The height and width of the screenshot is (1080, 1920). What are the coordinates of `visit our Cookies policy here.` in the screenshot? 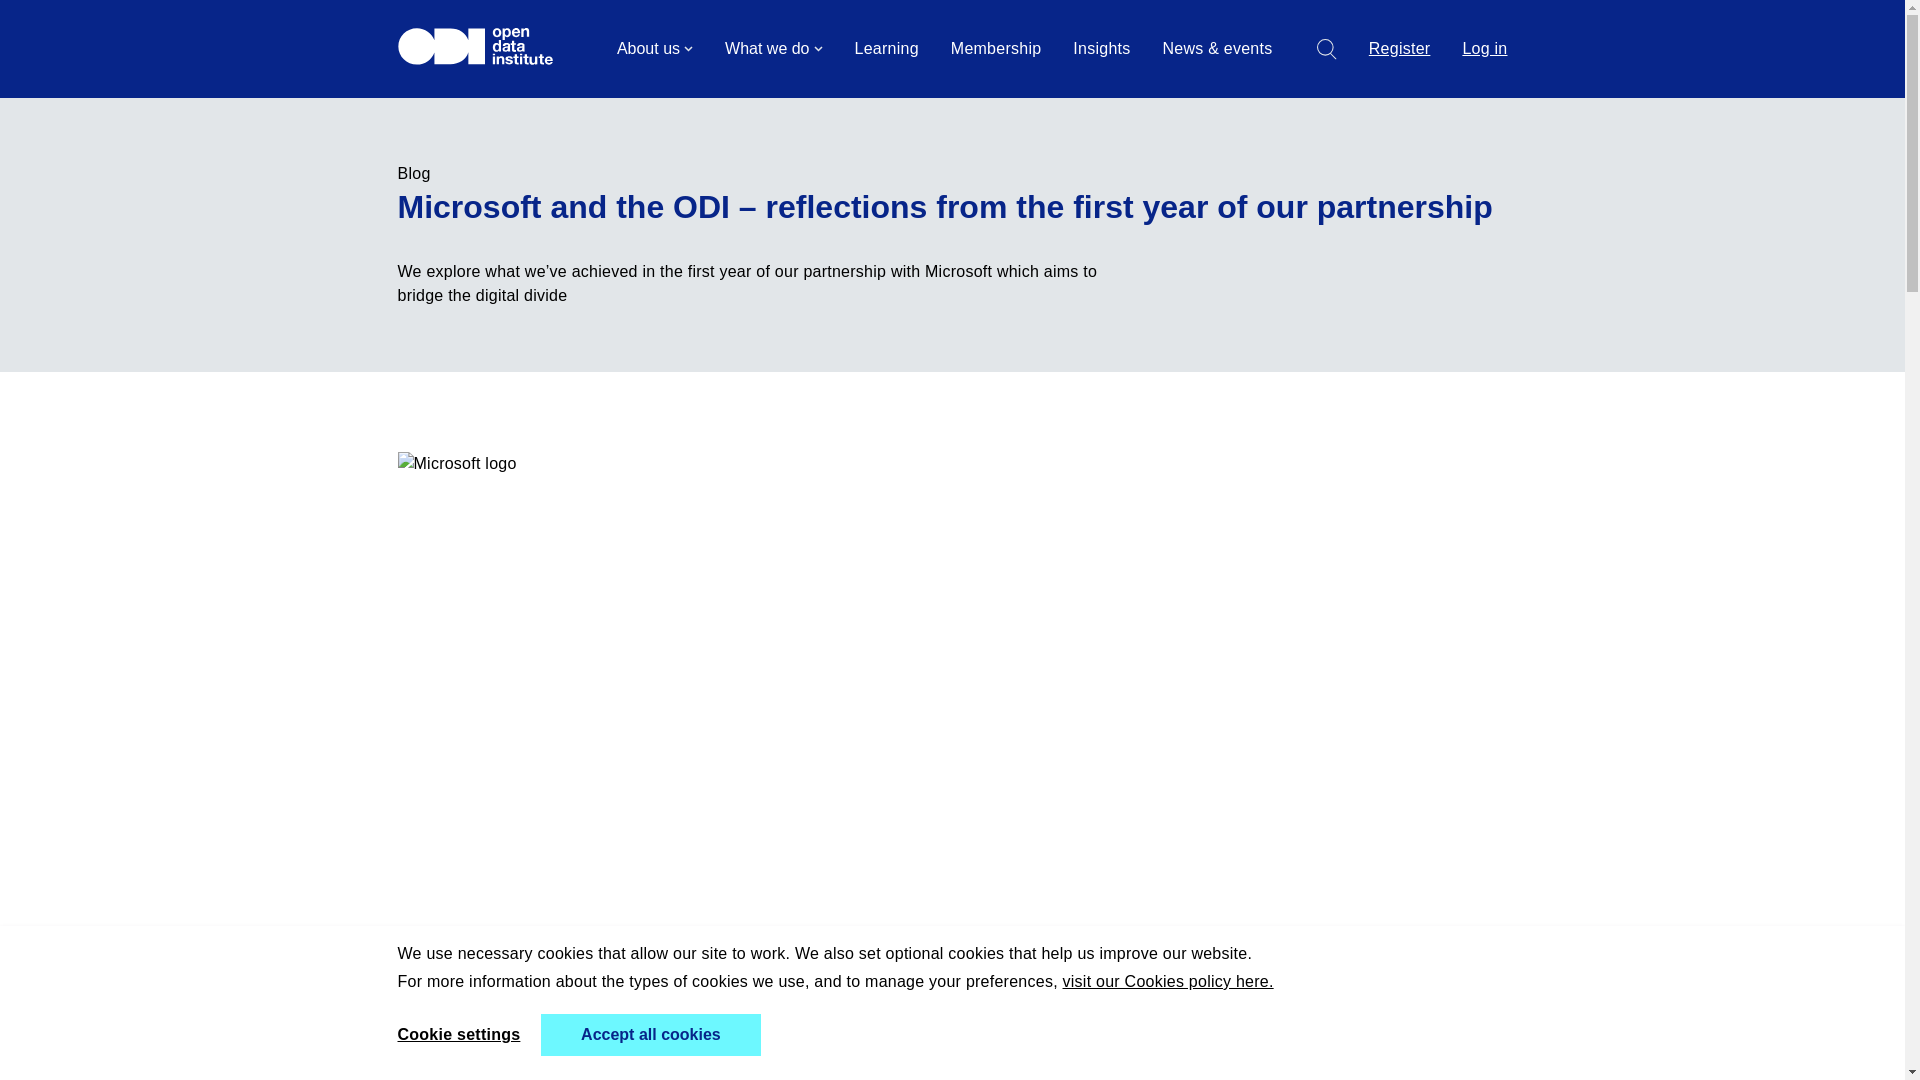 It's located at (1168, 981).